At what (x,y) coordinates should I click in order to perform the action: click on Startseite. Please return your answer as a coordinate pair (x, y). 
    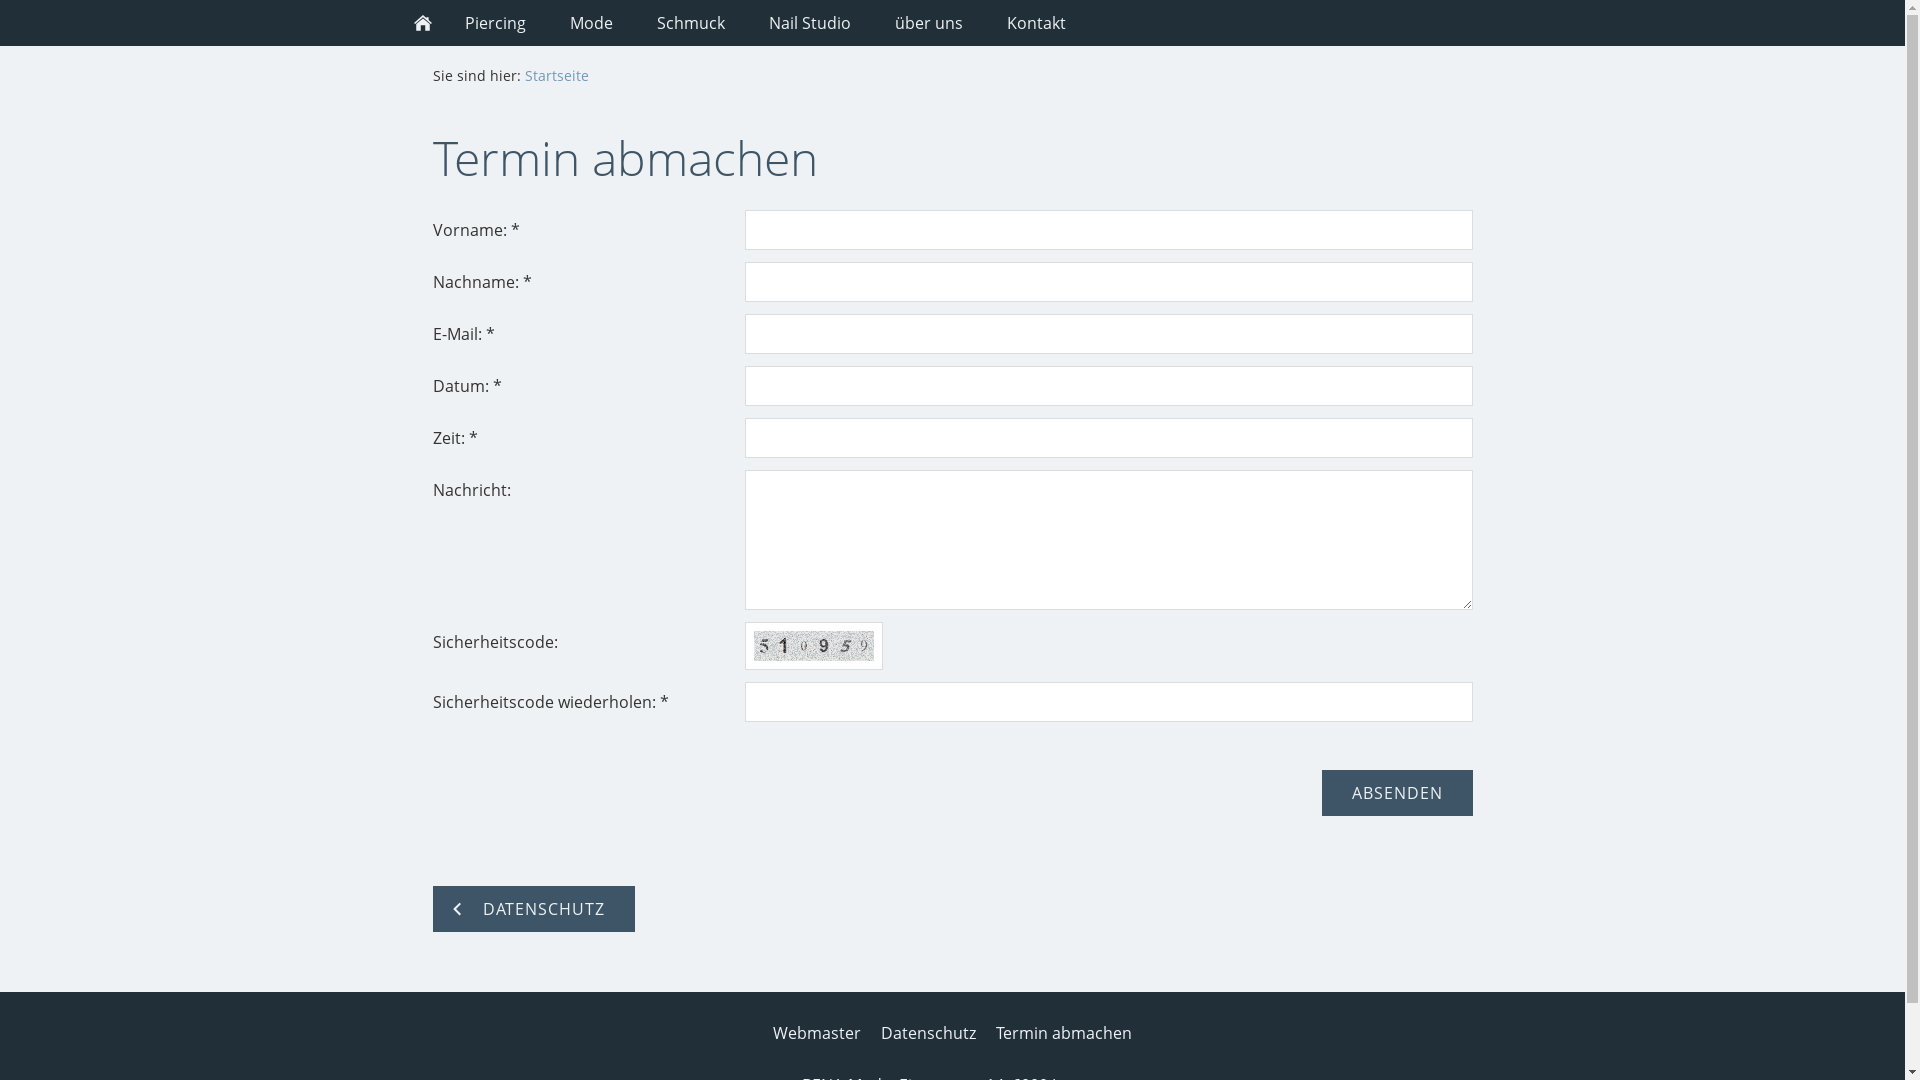
    Looking at the image, I should click on (556, 76).